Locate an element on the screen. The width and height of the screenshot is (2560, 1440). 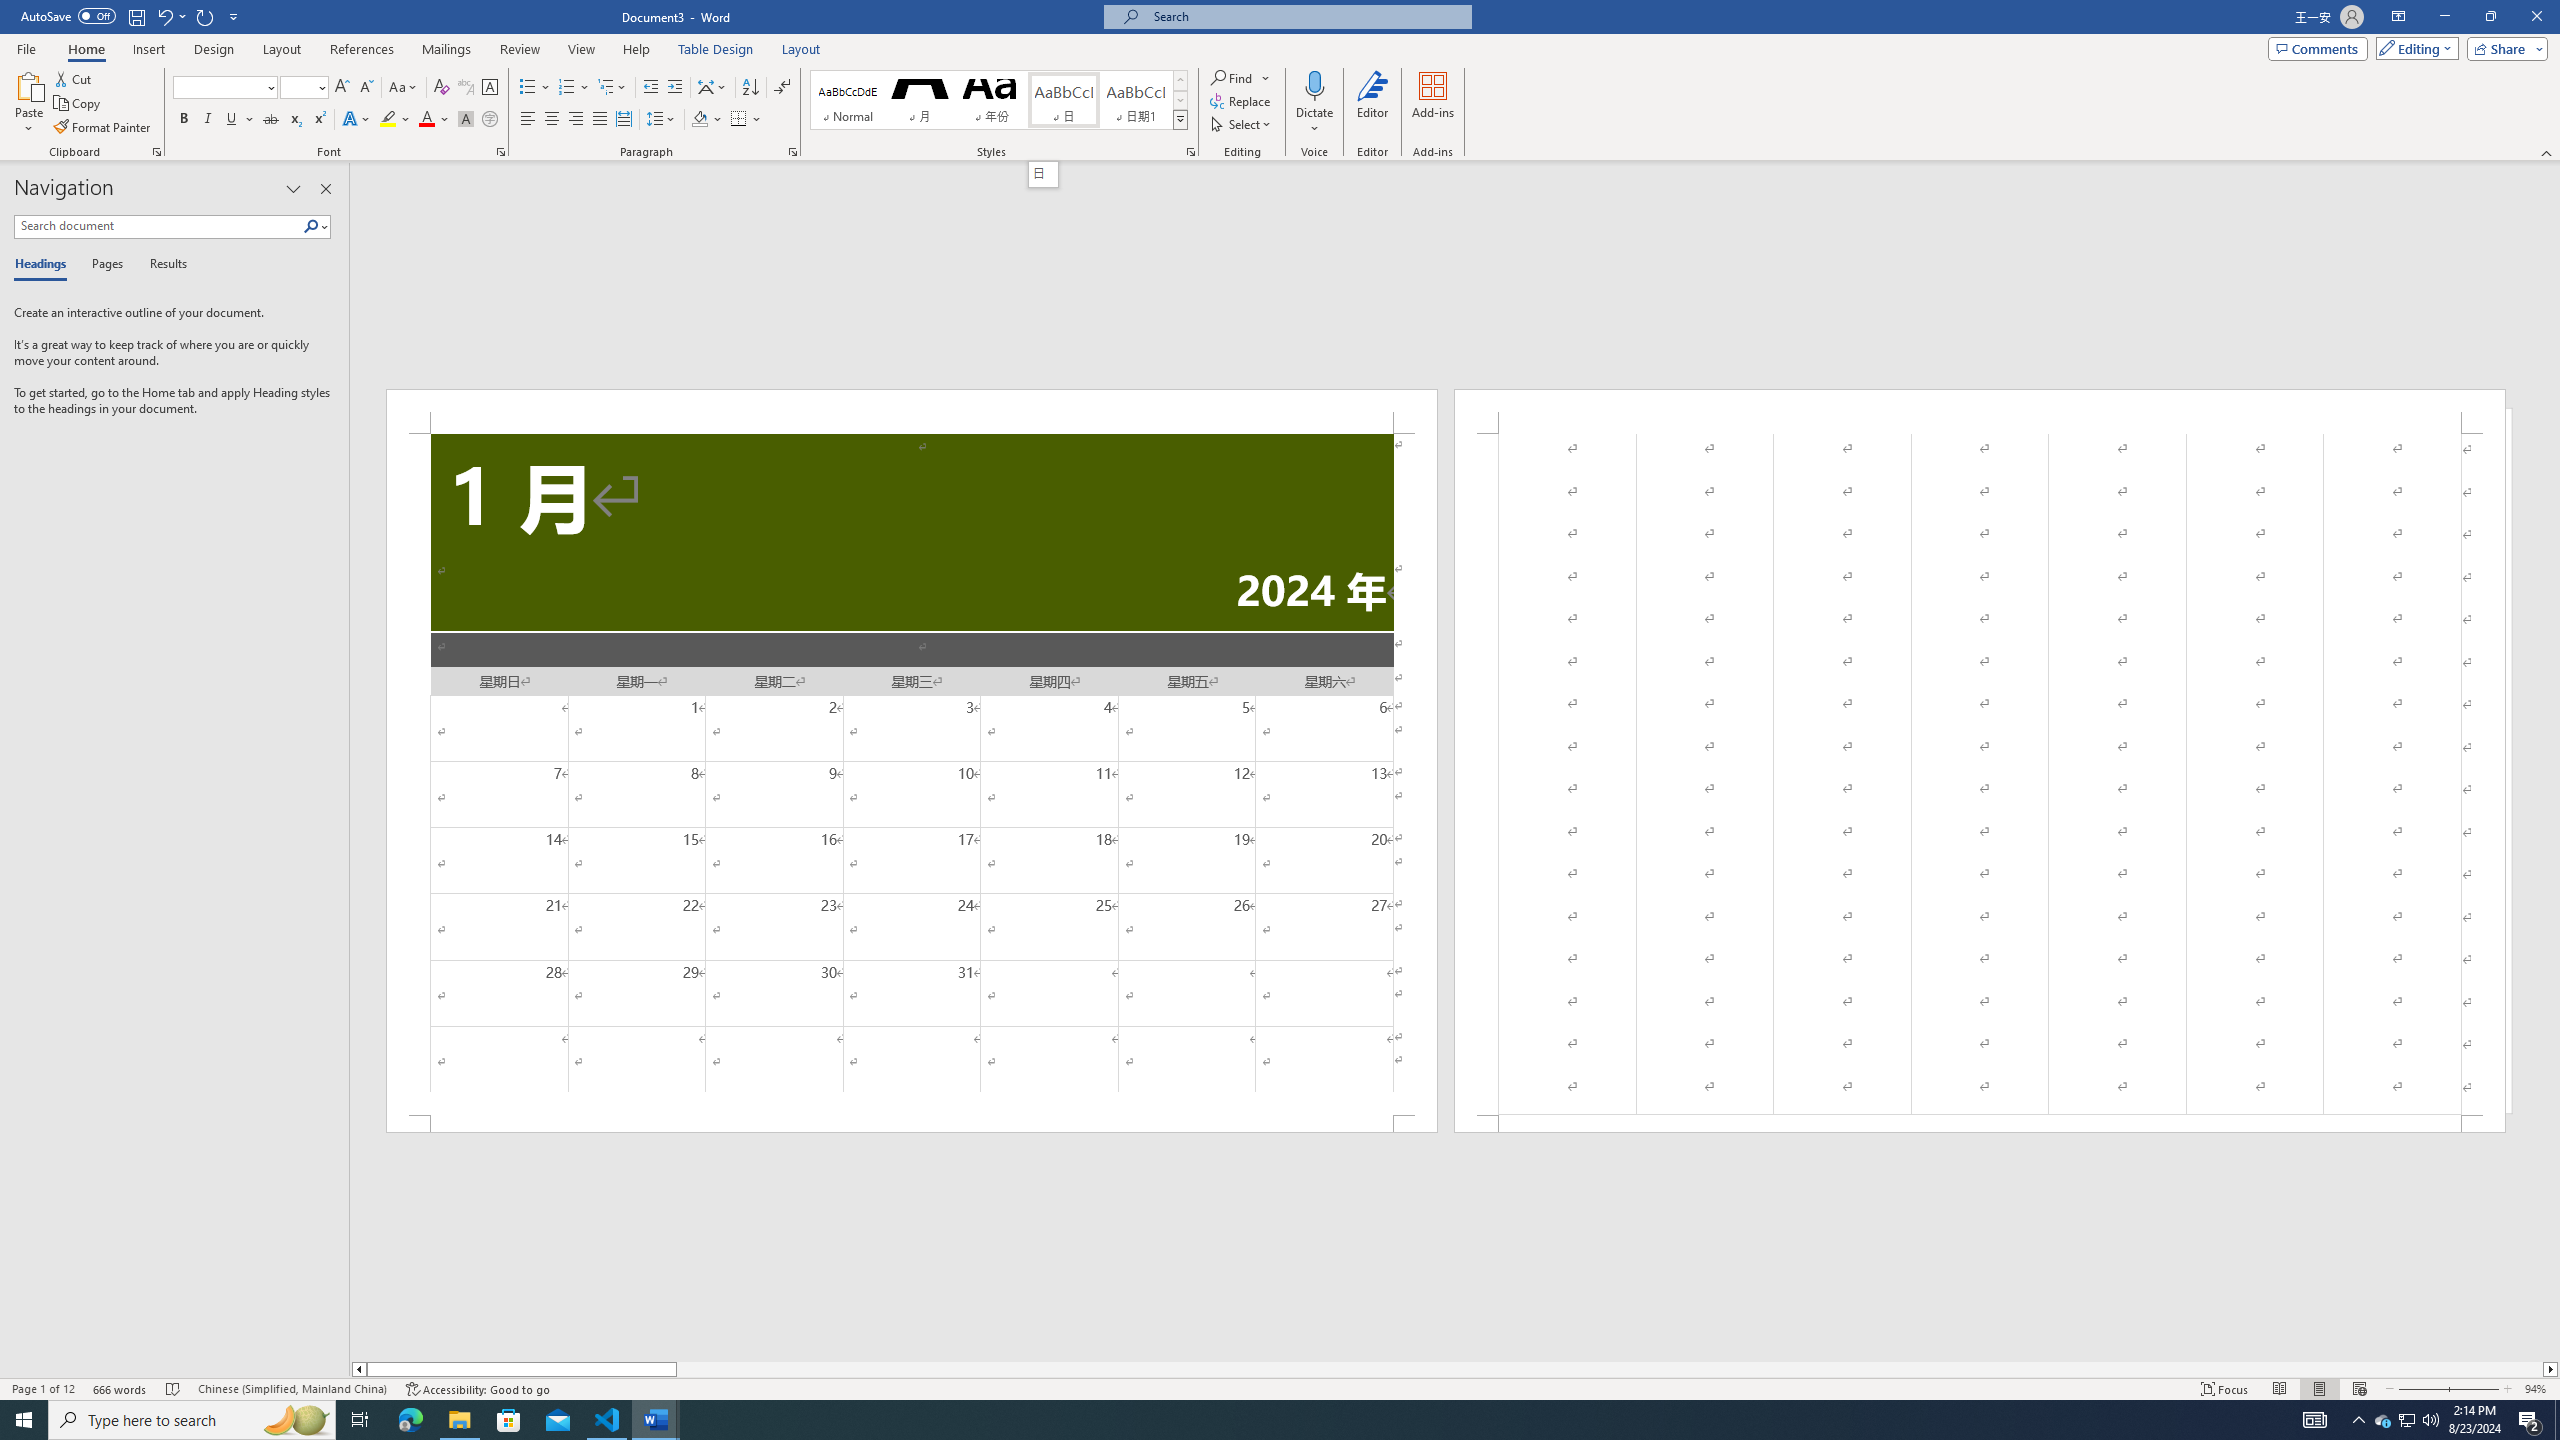
Find is located at coordinates (1240, 78).